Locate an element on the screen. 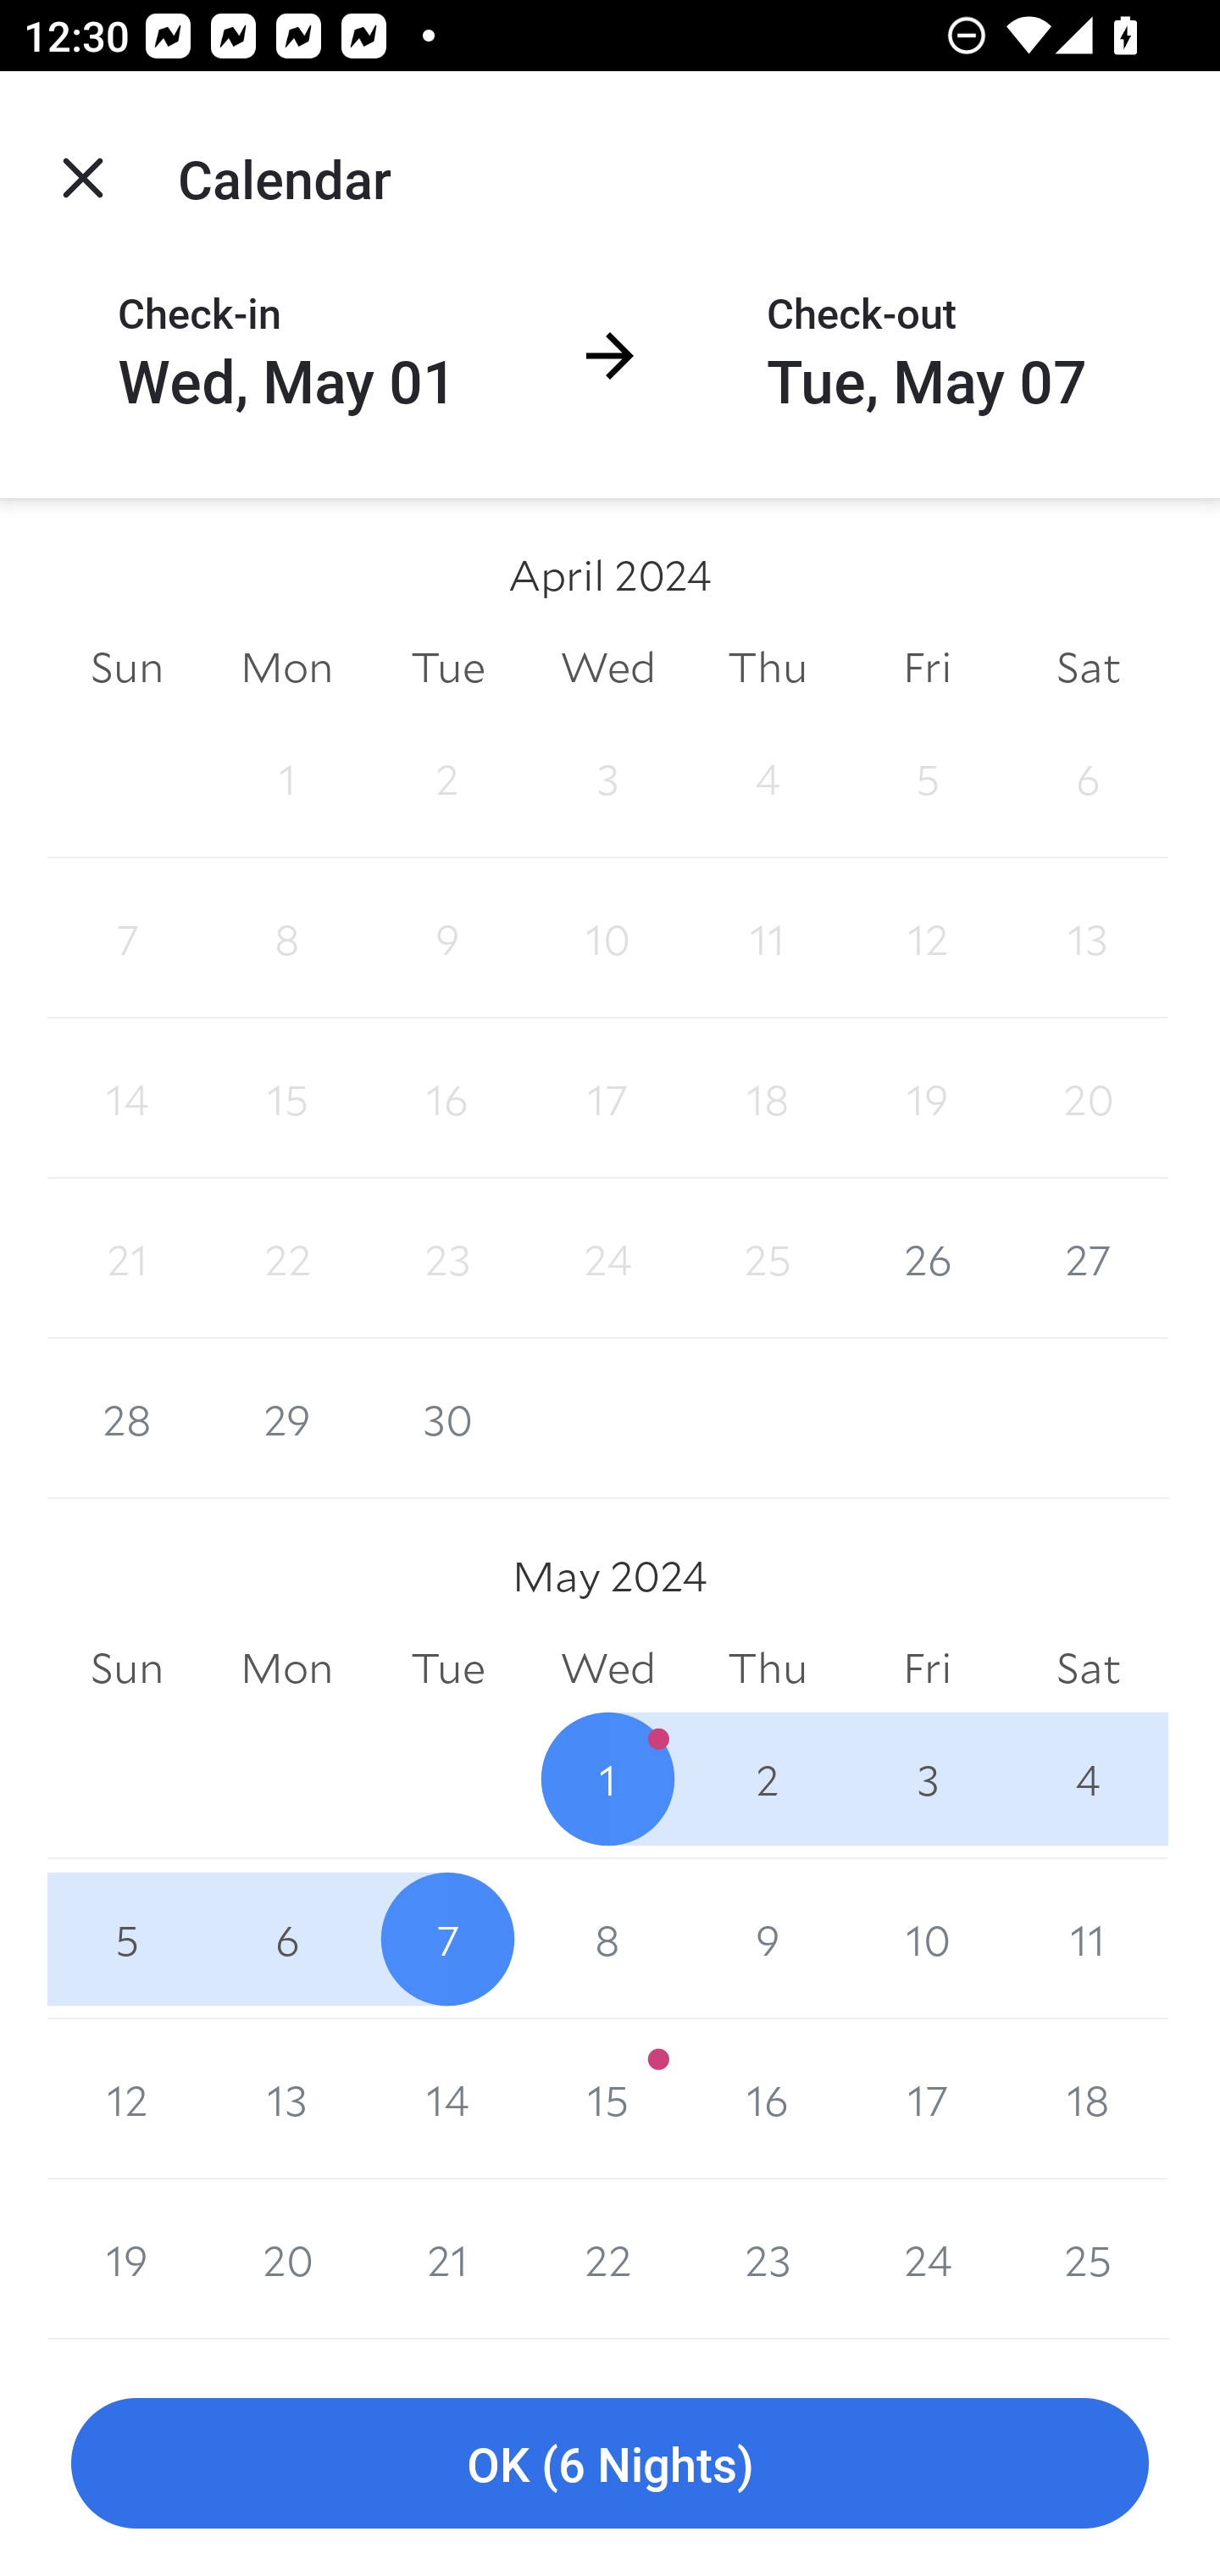  13 13 April 2024 is located at coordinates (1088, 937).